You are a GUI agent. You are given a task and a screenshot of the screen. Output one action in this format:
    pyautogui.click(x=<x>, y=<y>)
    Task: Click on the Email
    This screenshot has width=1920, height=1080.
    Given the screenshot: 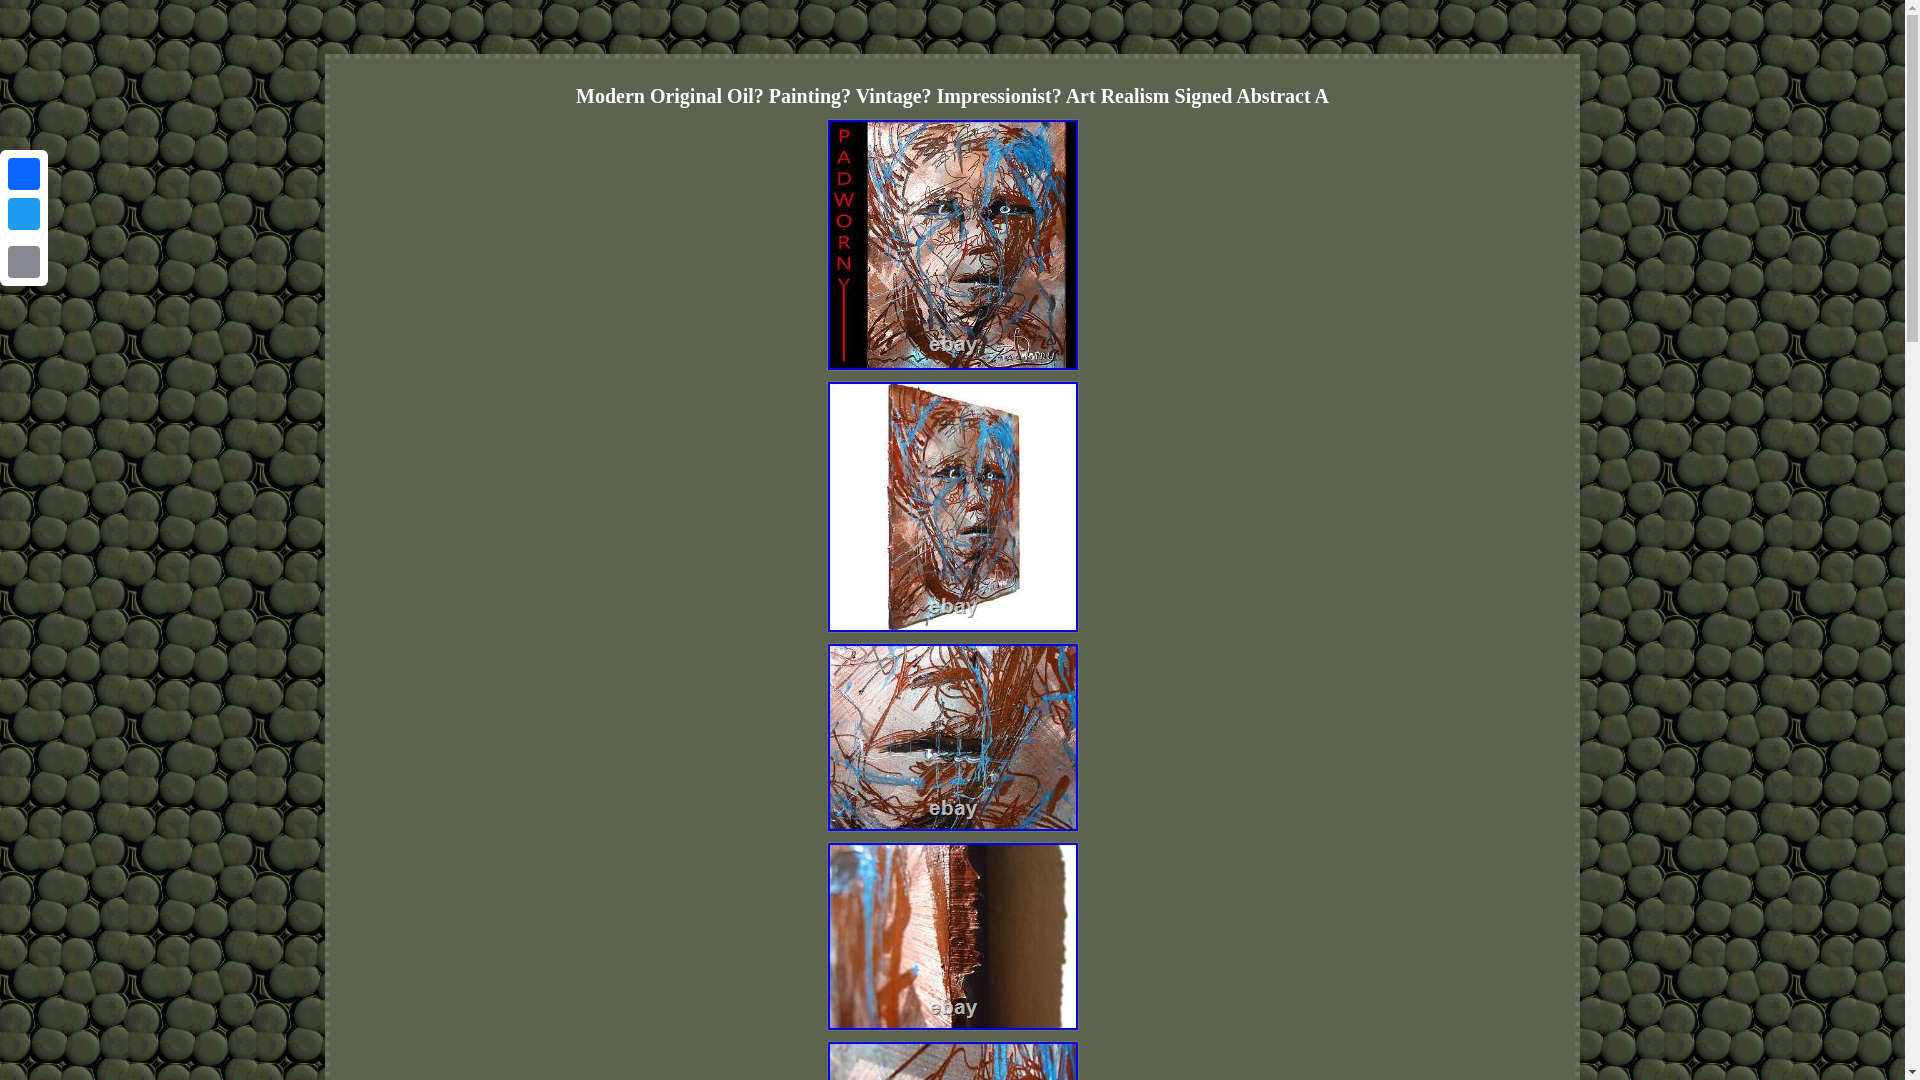 What is the action you would take?
    pyautogui.click(x=24, y=261)
    